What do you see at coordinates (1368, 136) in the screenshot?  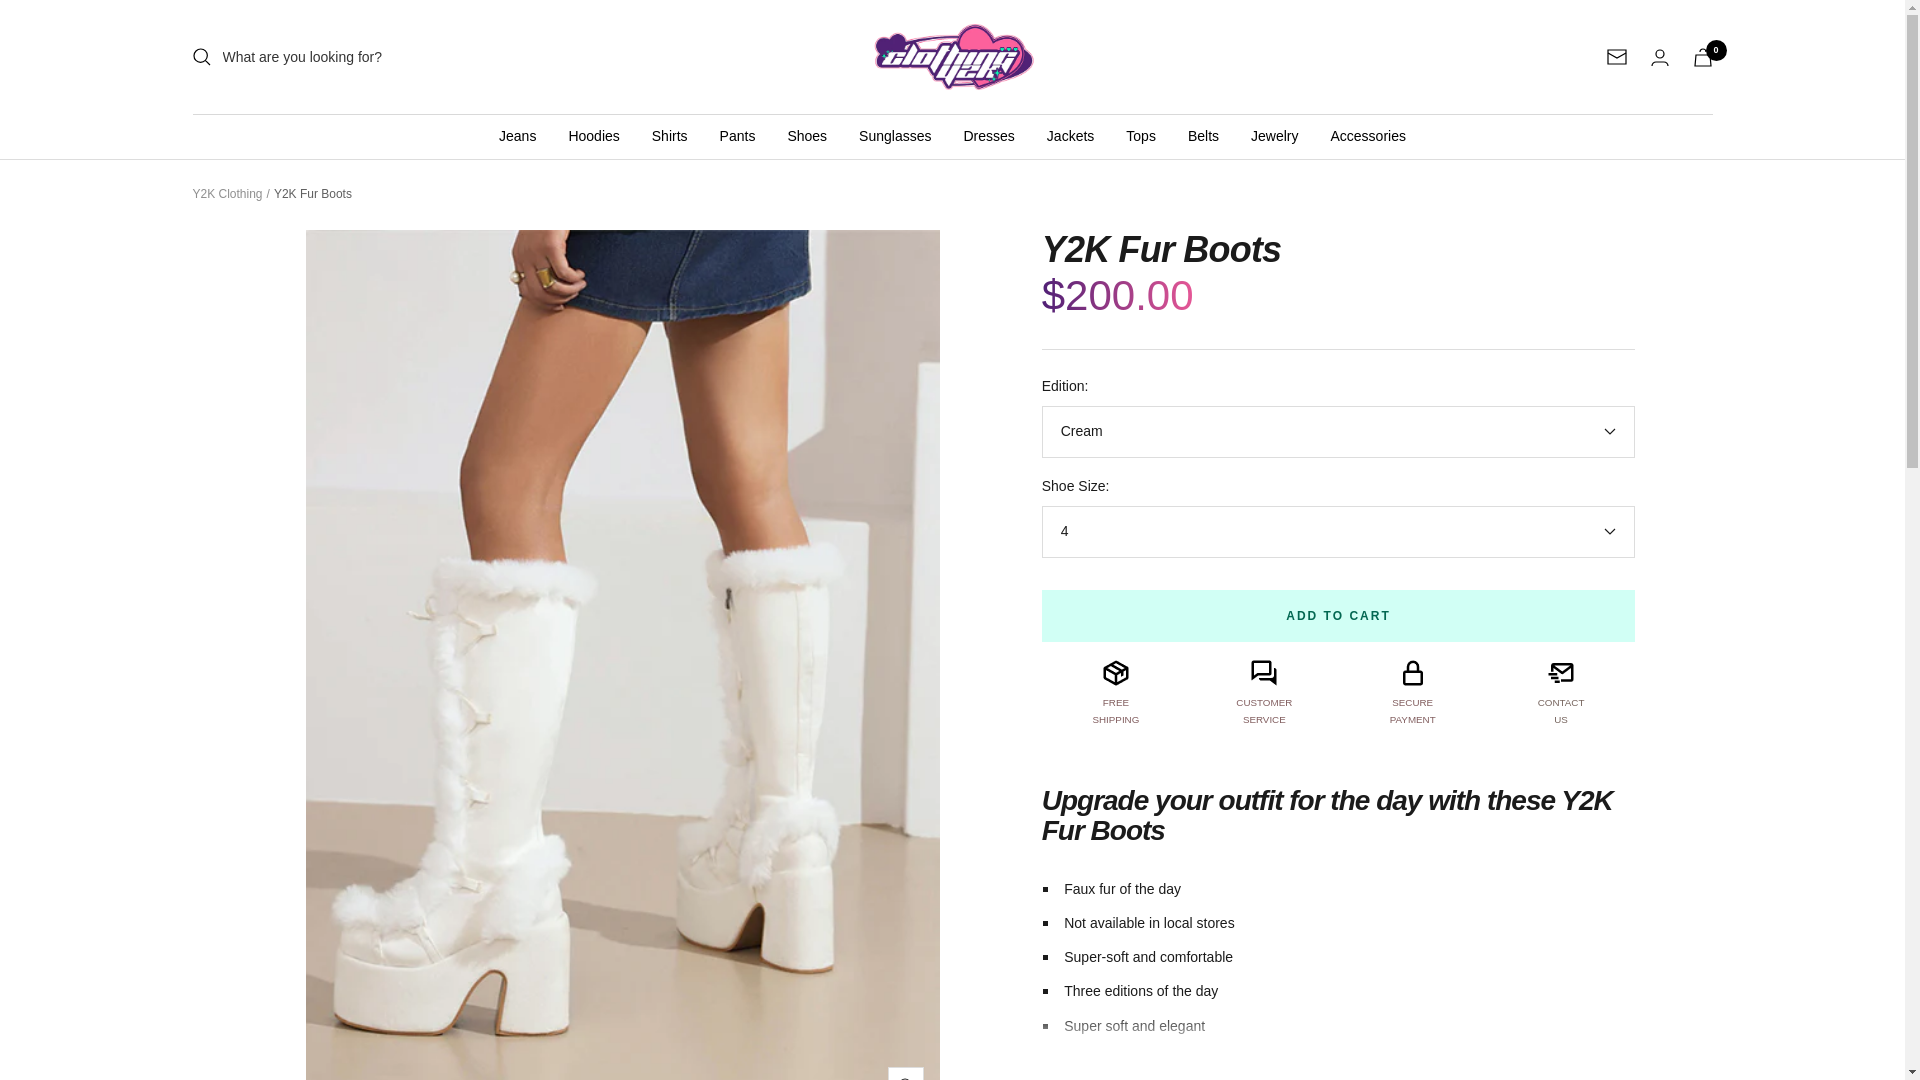 I see `Accessories` at bounding box center [1368, 136].